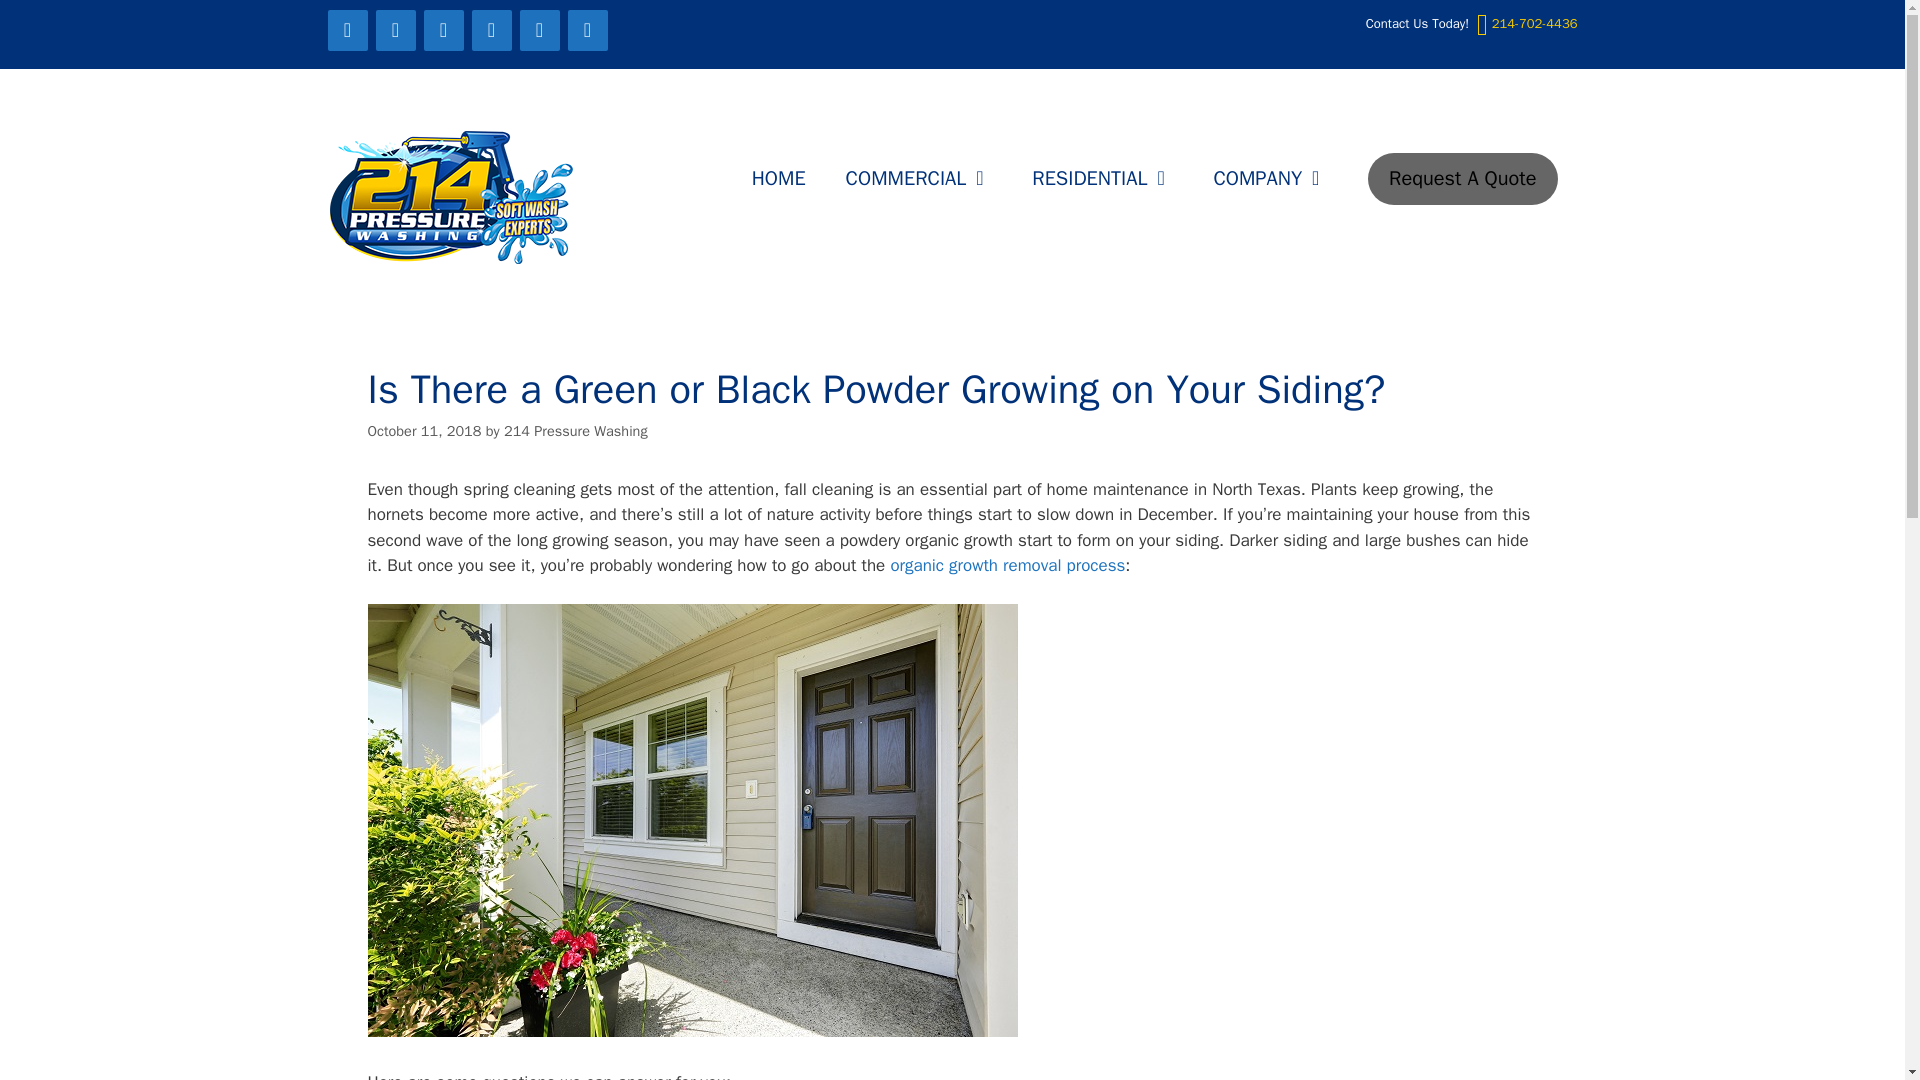  I want to click on RESIDENTIAL, so click(1102, 179).